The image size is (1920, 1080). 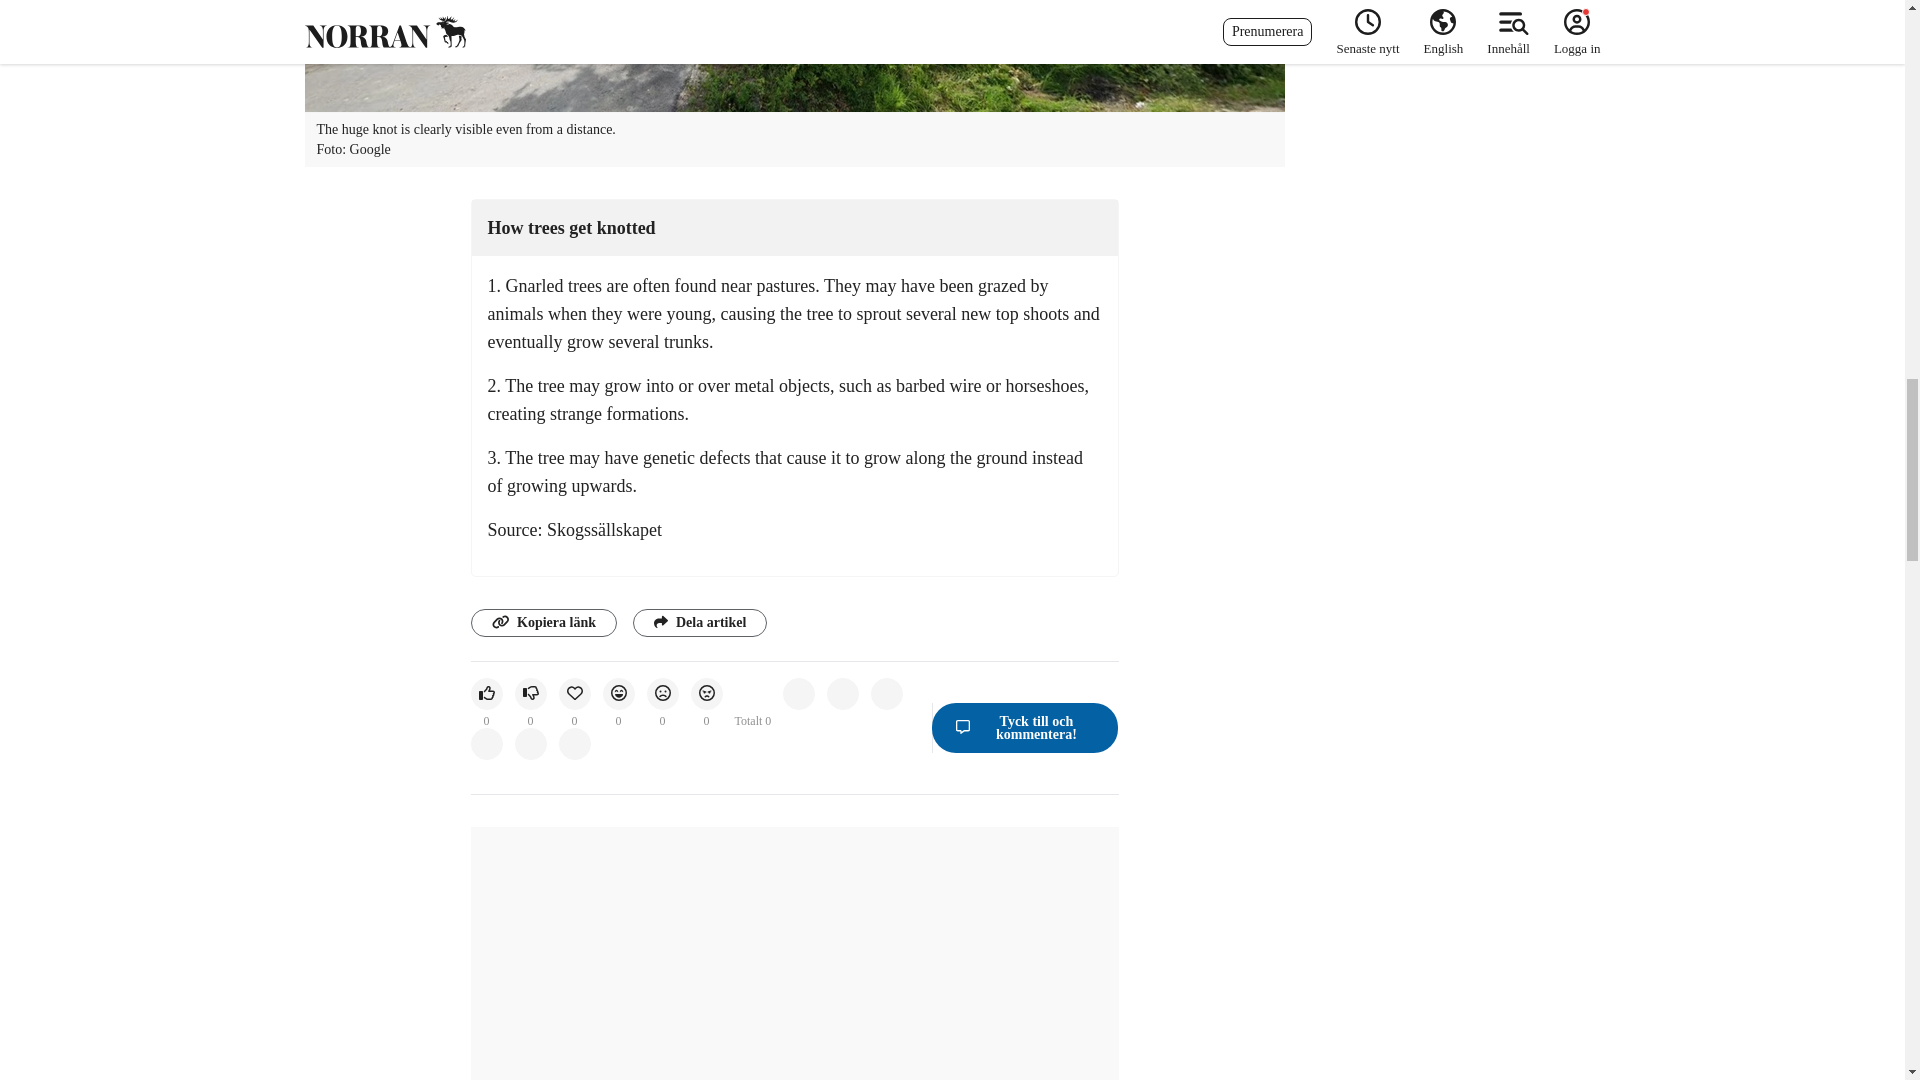 What do you see at coordinates (705, 694) in the screenshot?
I see `Arg` at bounding box center [705, 694].